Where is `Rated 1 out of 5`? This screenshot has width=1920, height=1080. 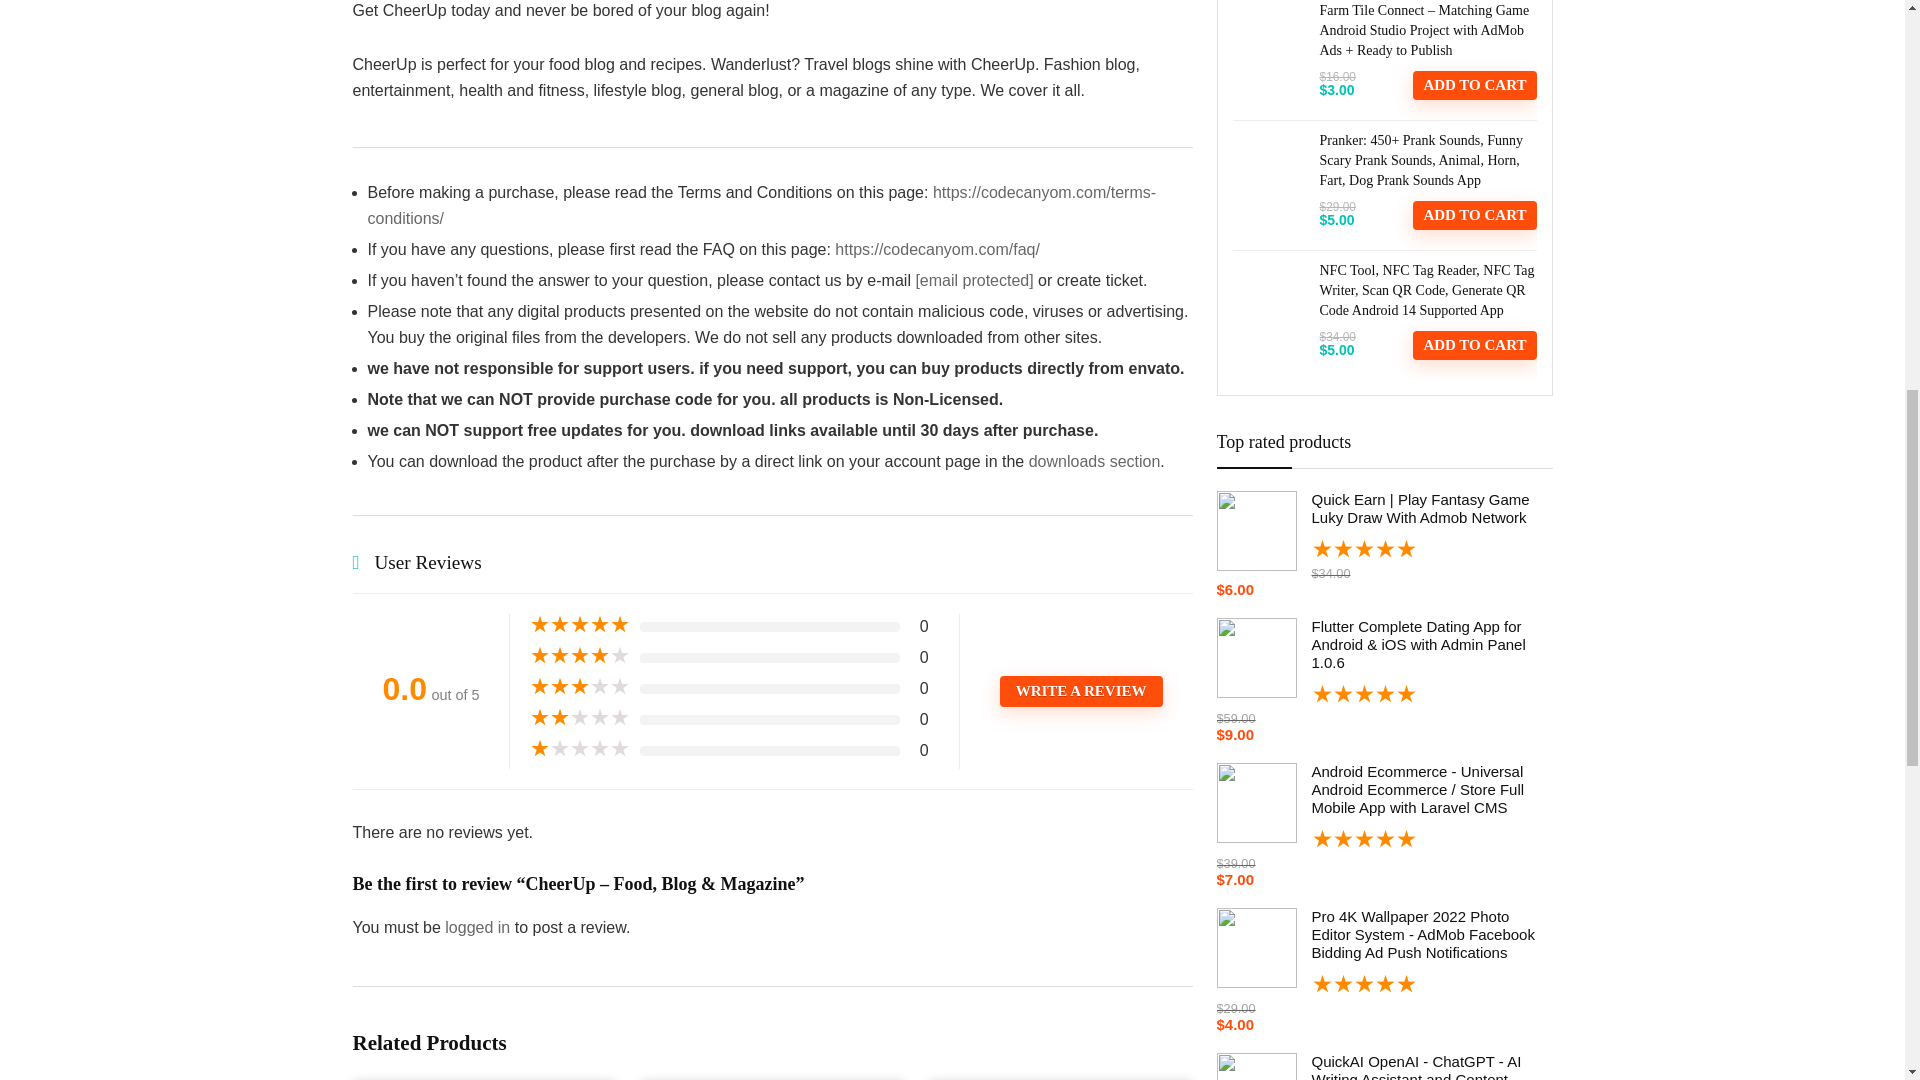 Rated 1 out of 5 is located at coordinates (579, 748).